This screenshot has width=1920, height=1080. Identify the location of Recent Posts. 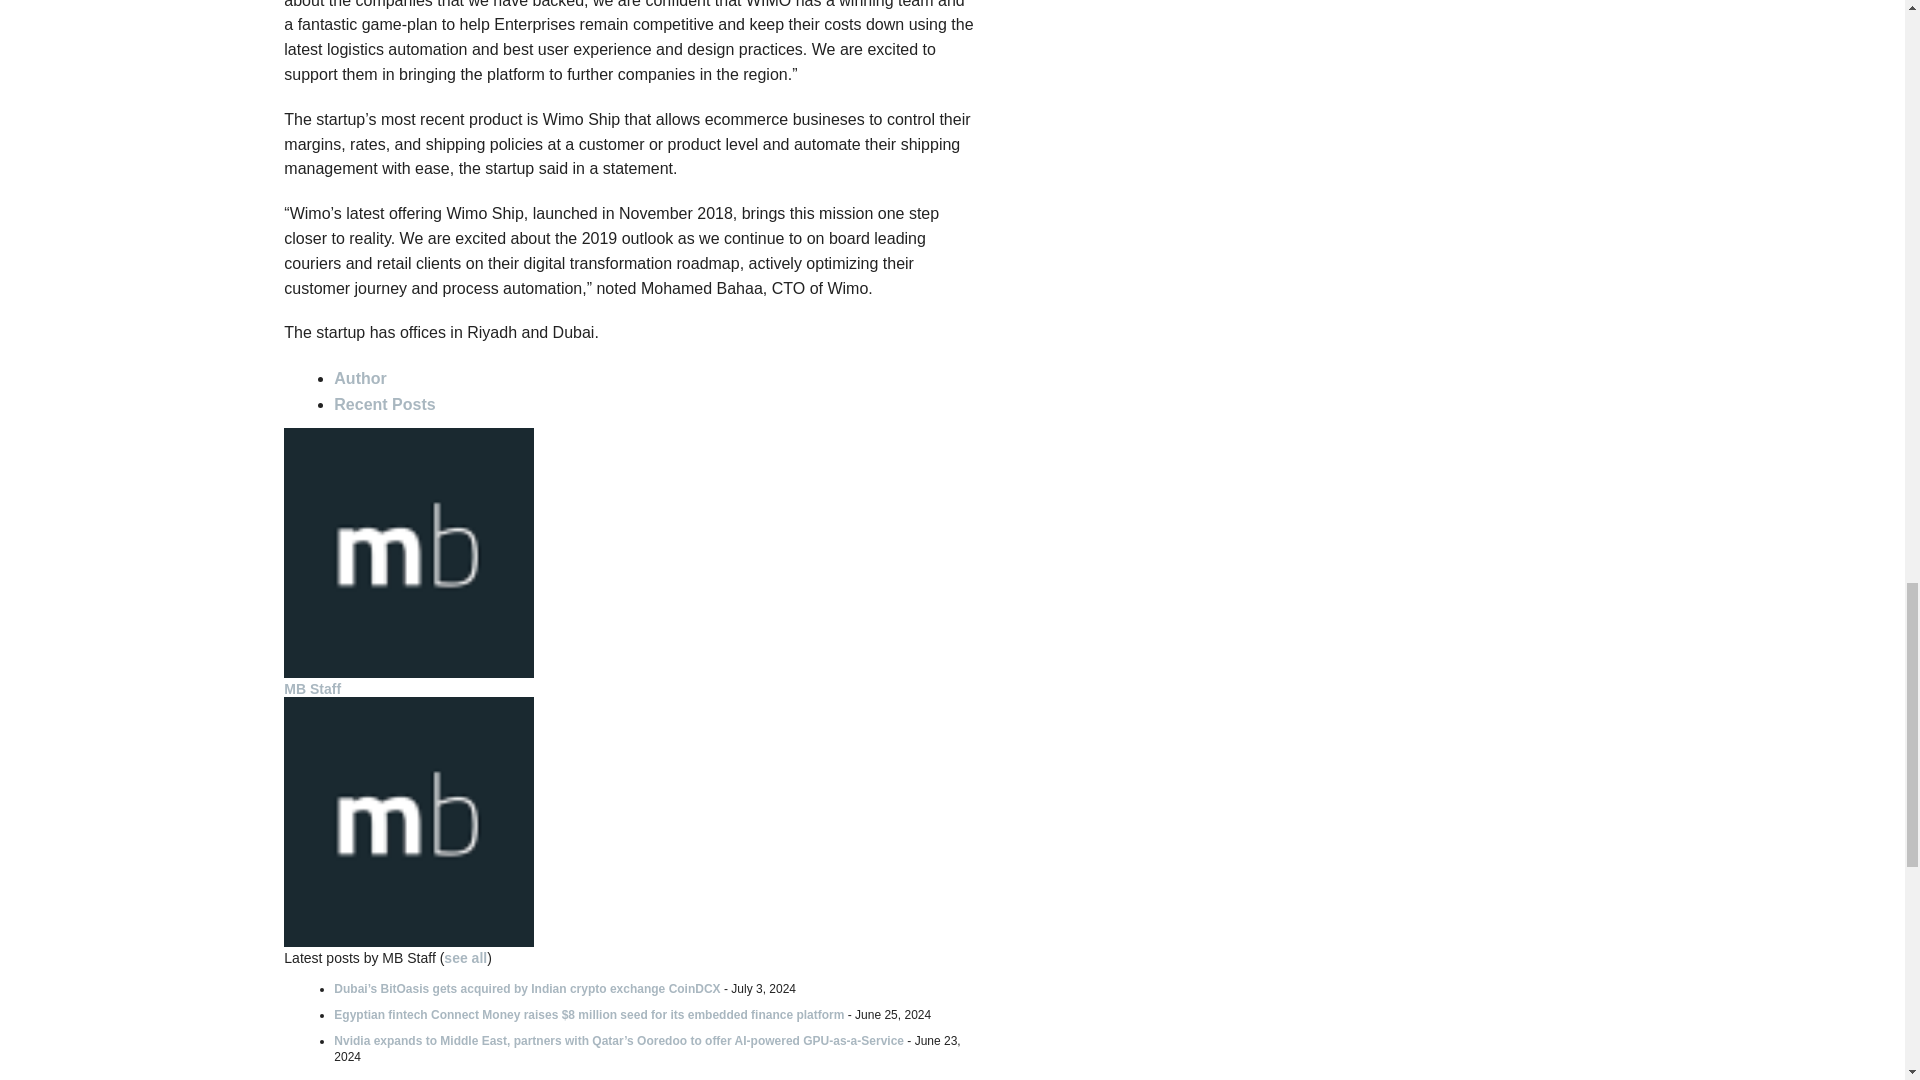
(384, 404).